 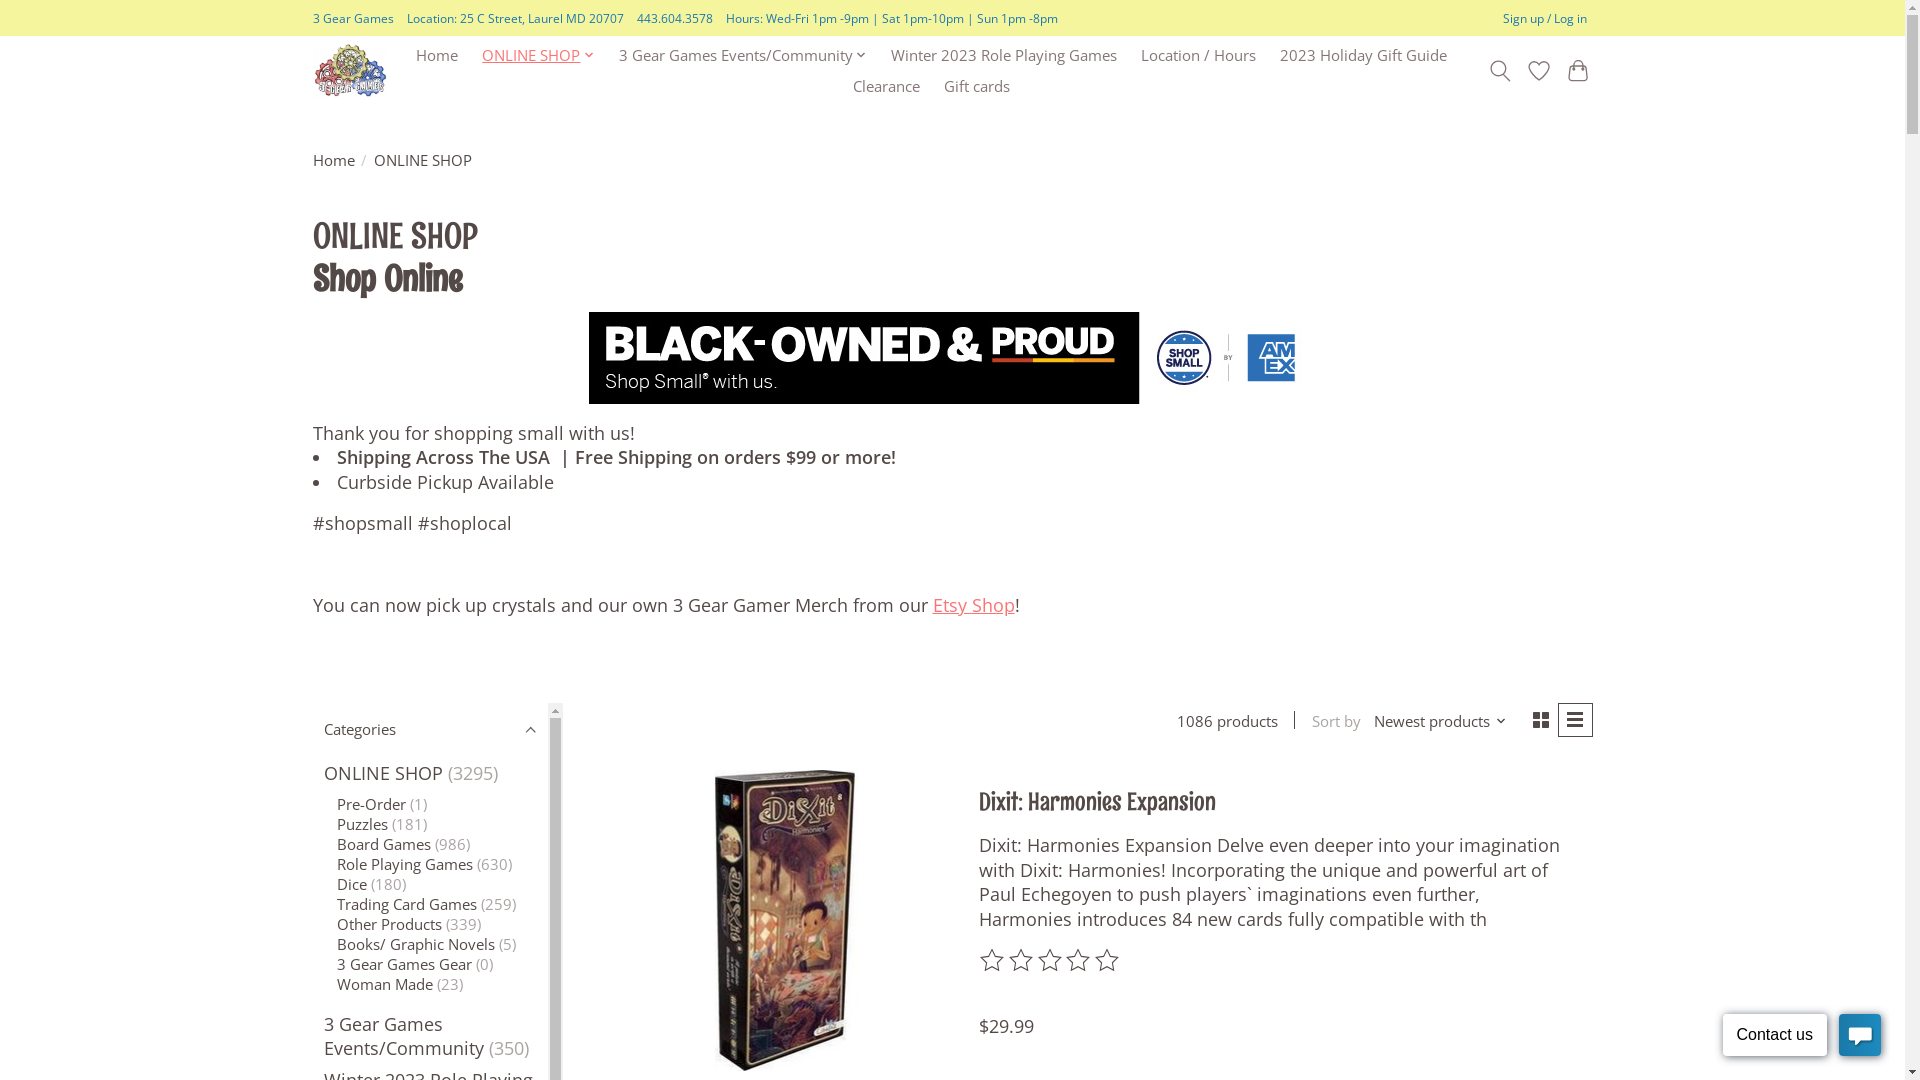 I want to click on Home, so click(x=333, y=160).